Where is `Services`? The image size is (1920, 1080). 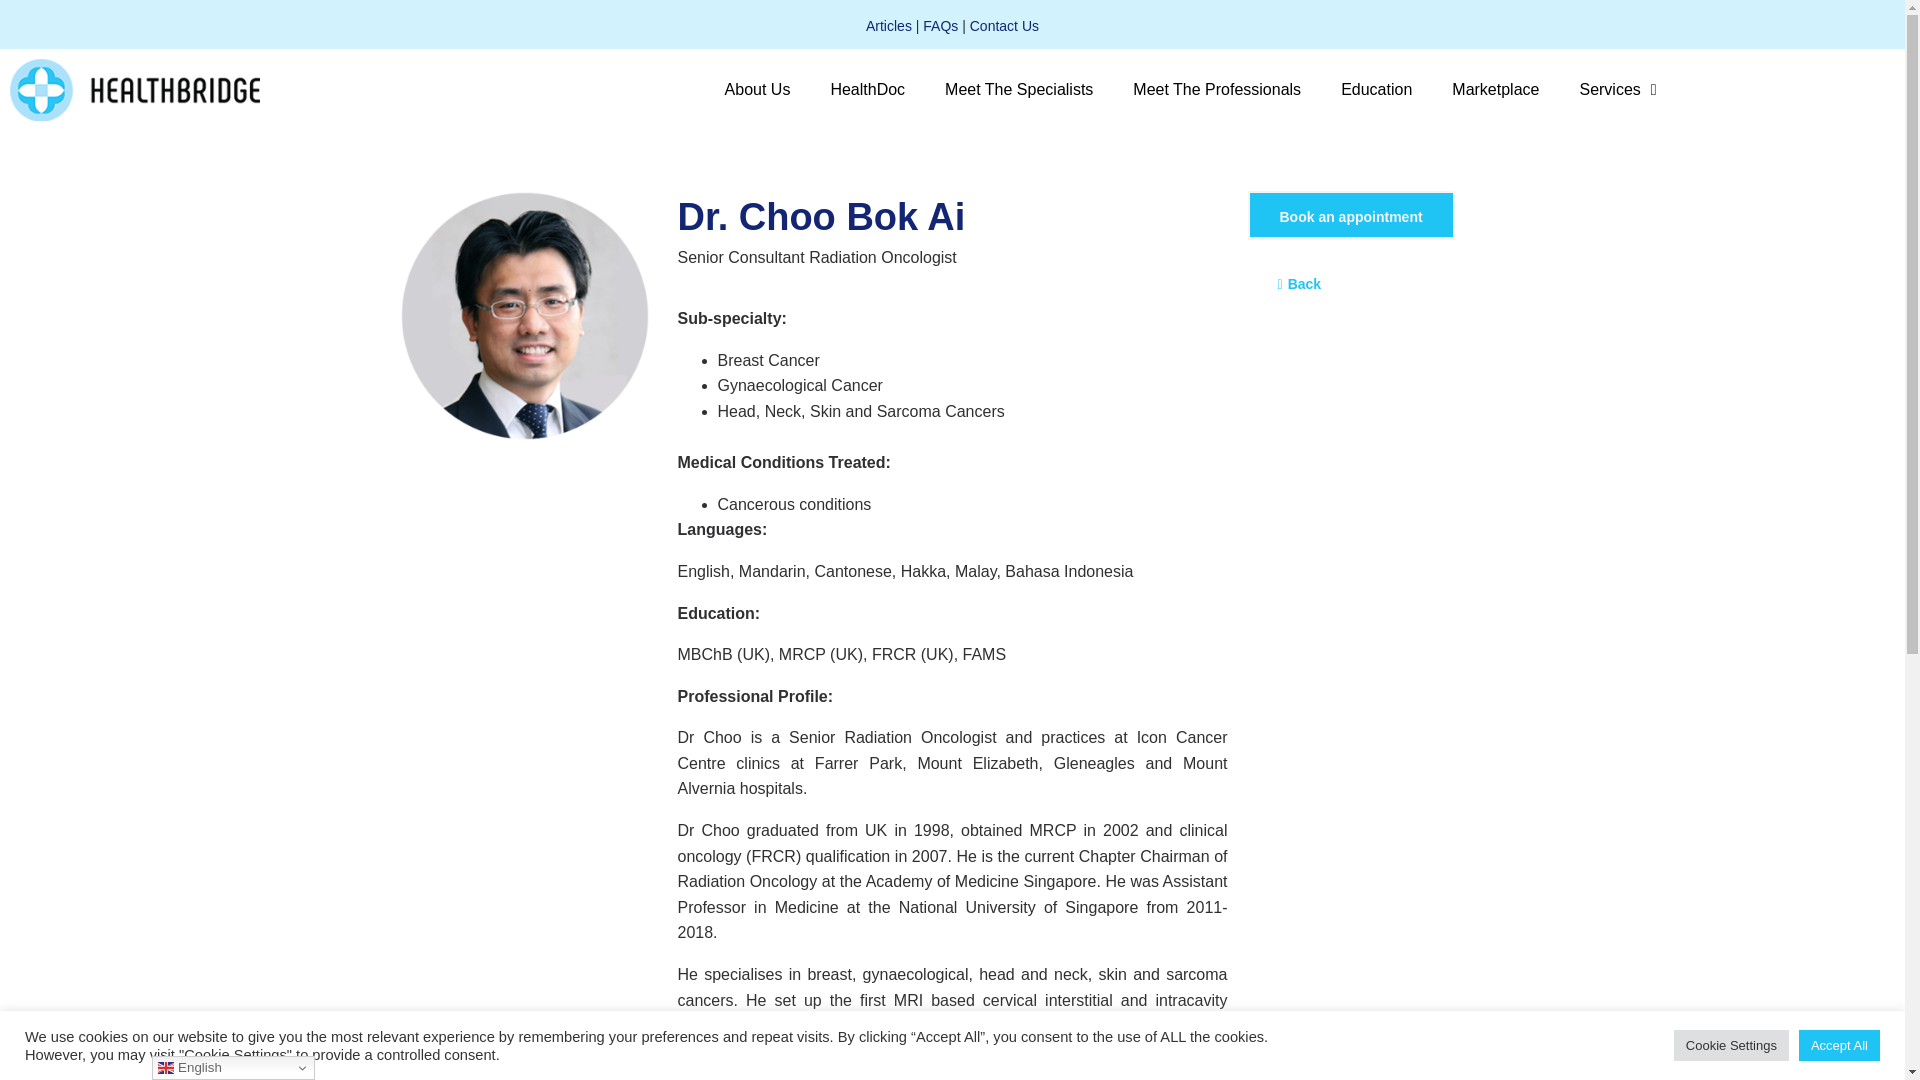
Services is located at coordinates (1618, 90).